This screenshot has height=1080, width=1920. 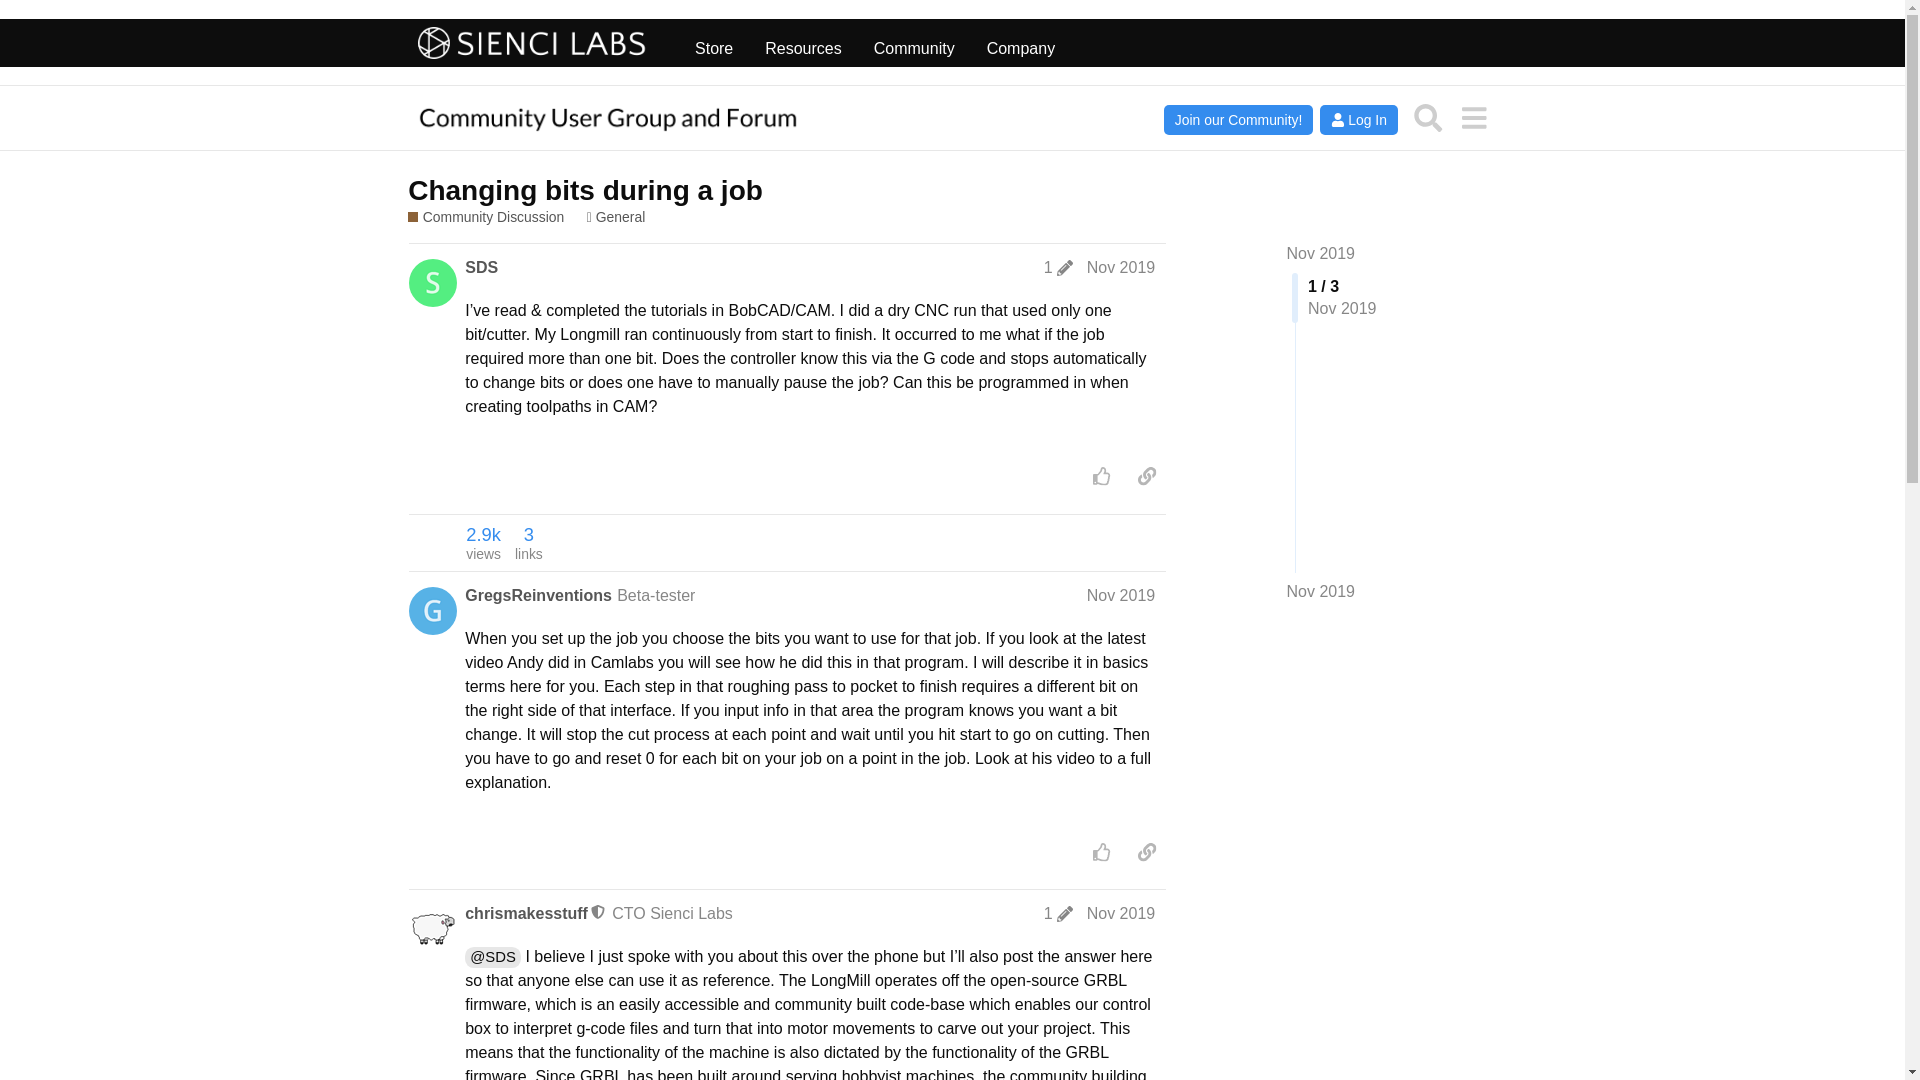 I want to click on Nov 2019, so click(x=1320, y=592).